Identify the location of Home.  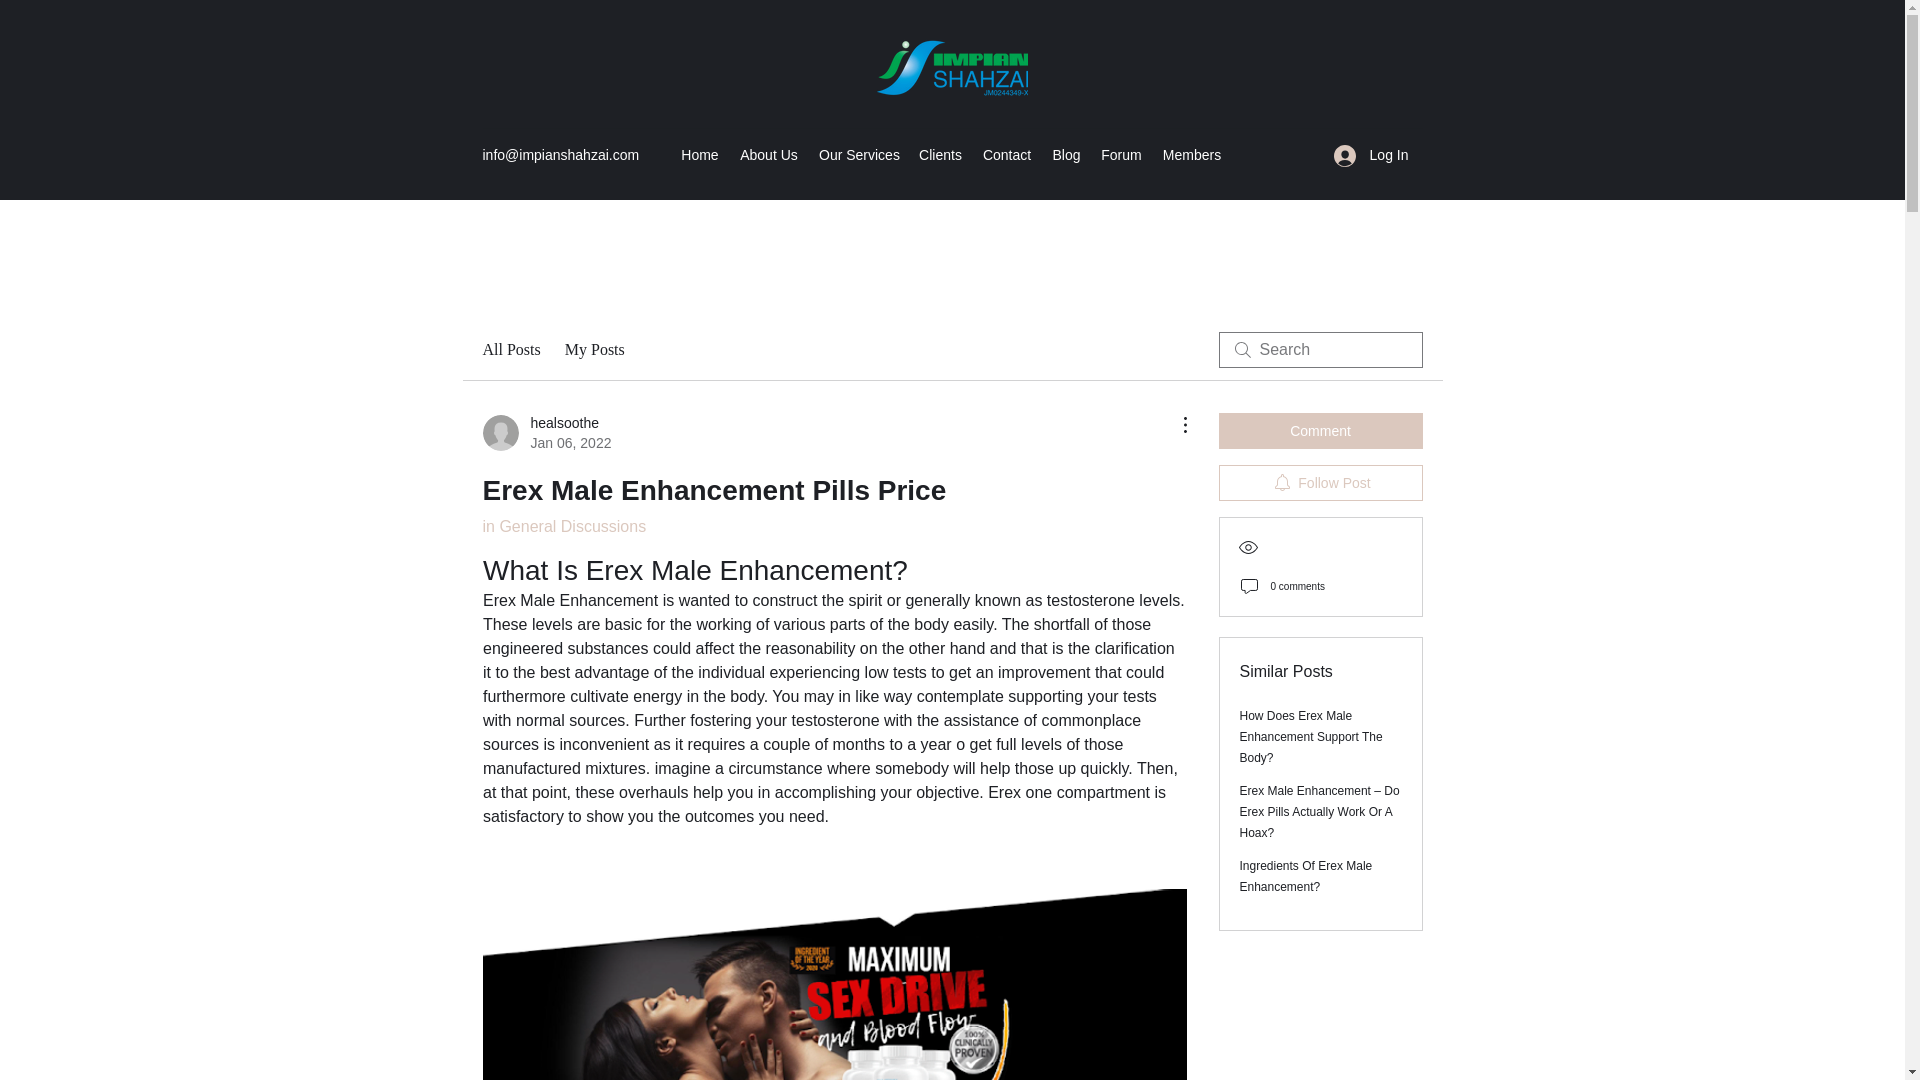
(700, 154).